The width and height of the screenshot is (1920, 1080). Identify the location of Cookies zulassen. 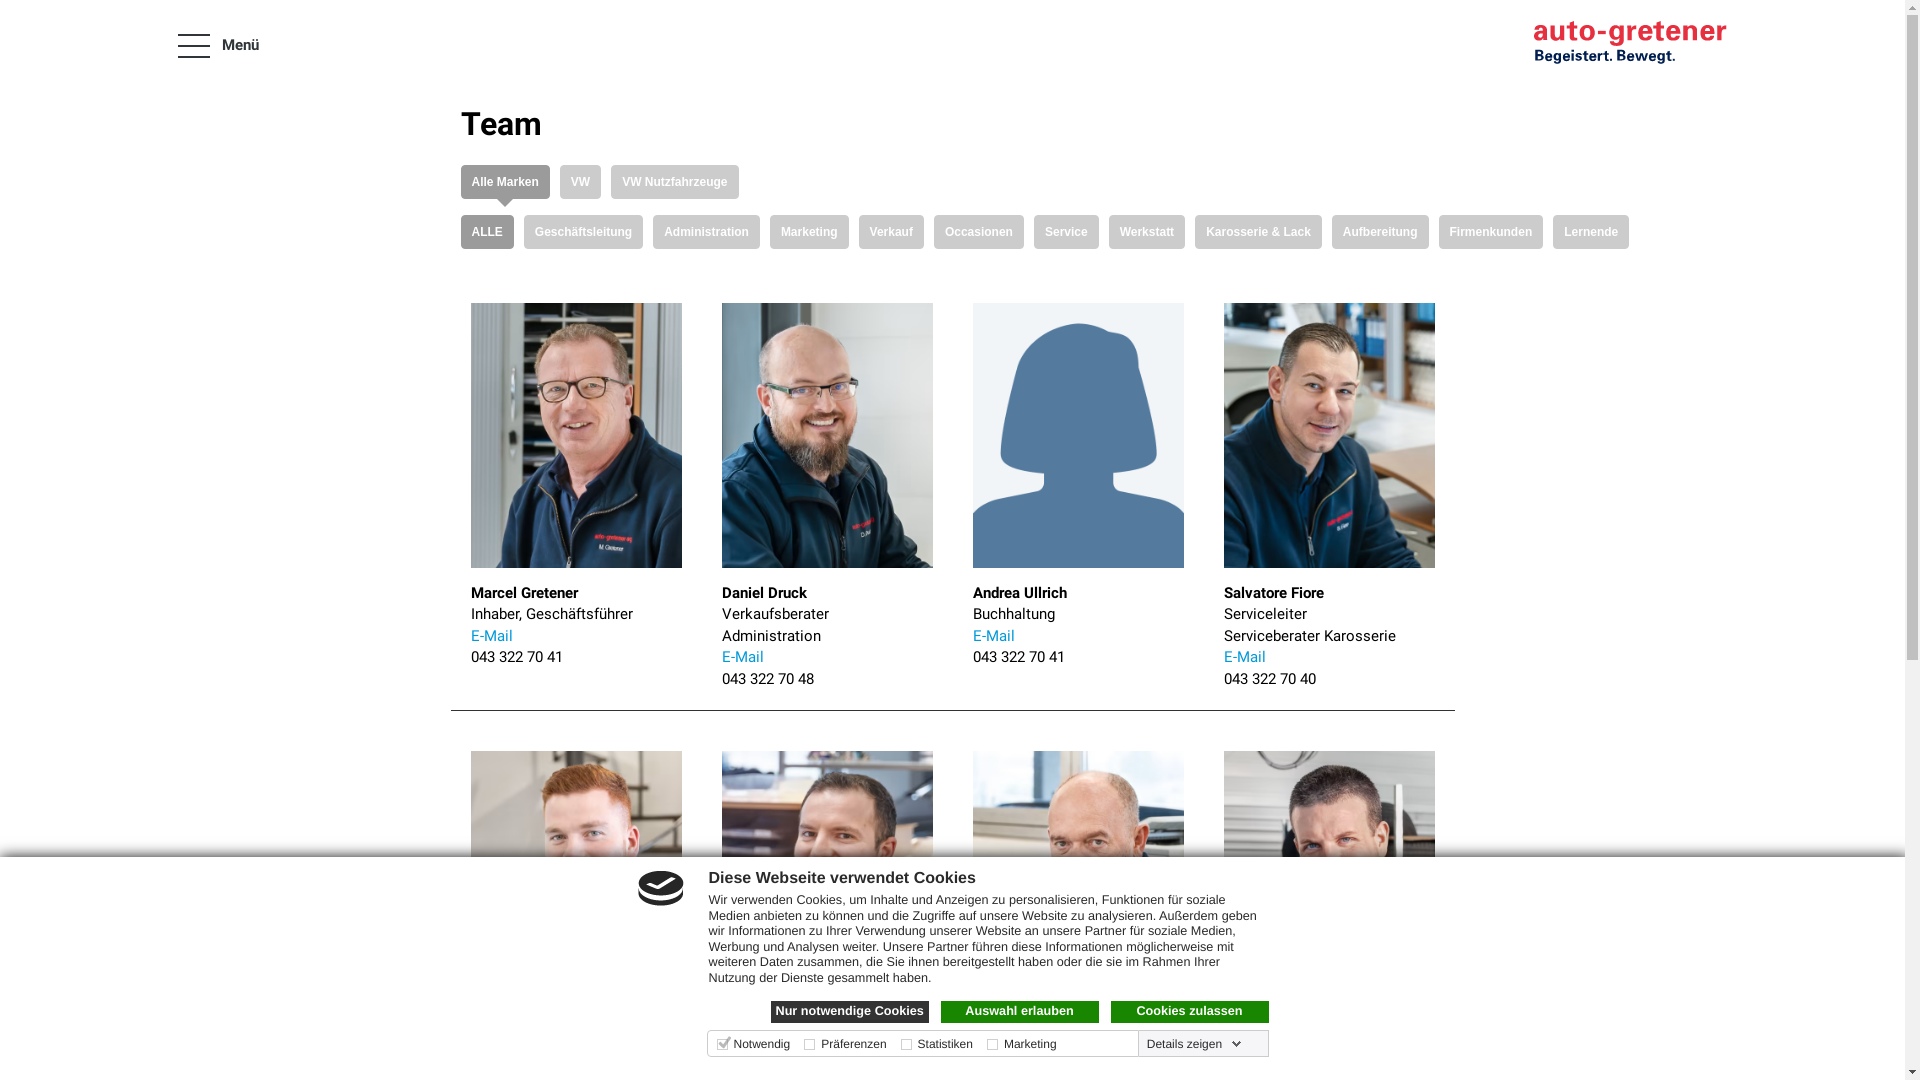
(1189, 1012).